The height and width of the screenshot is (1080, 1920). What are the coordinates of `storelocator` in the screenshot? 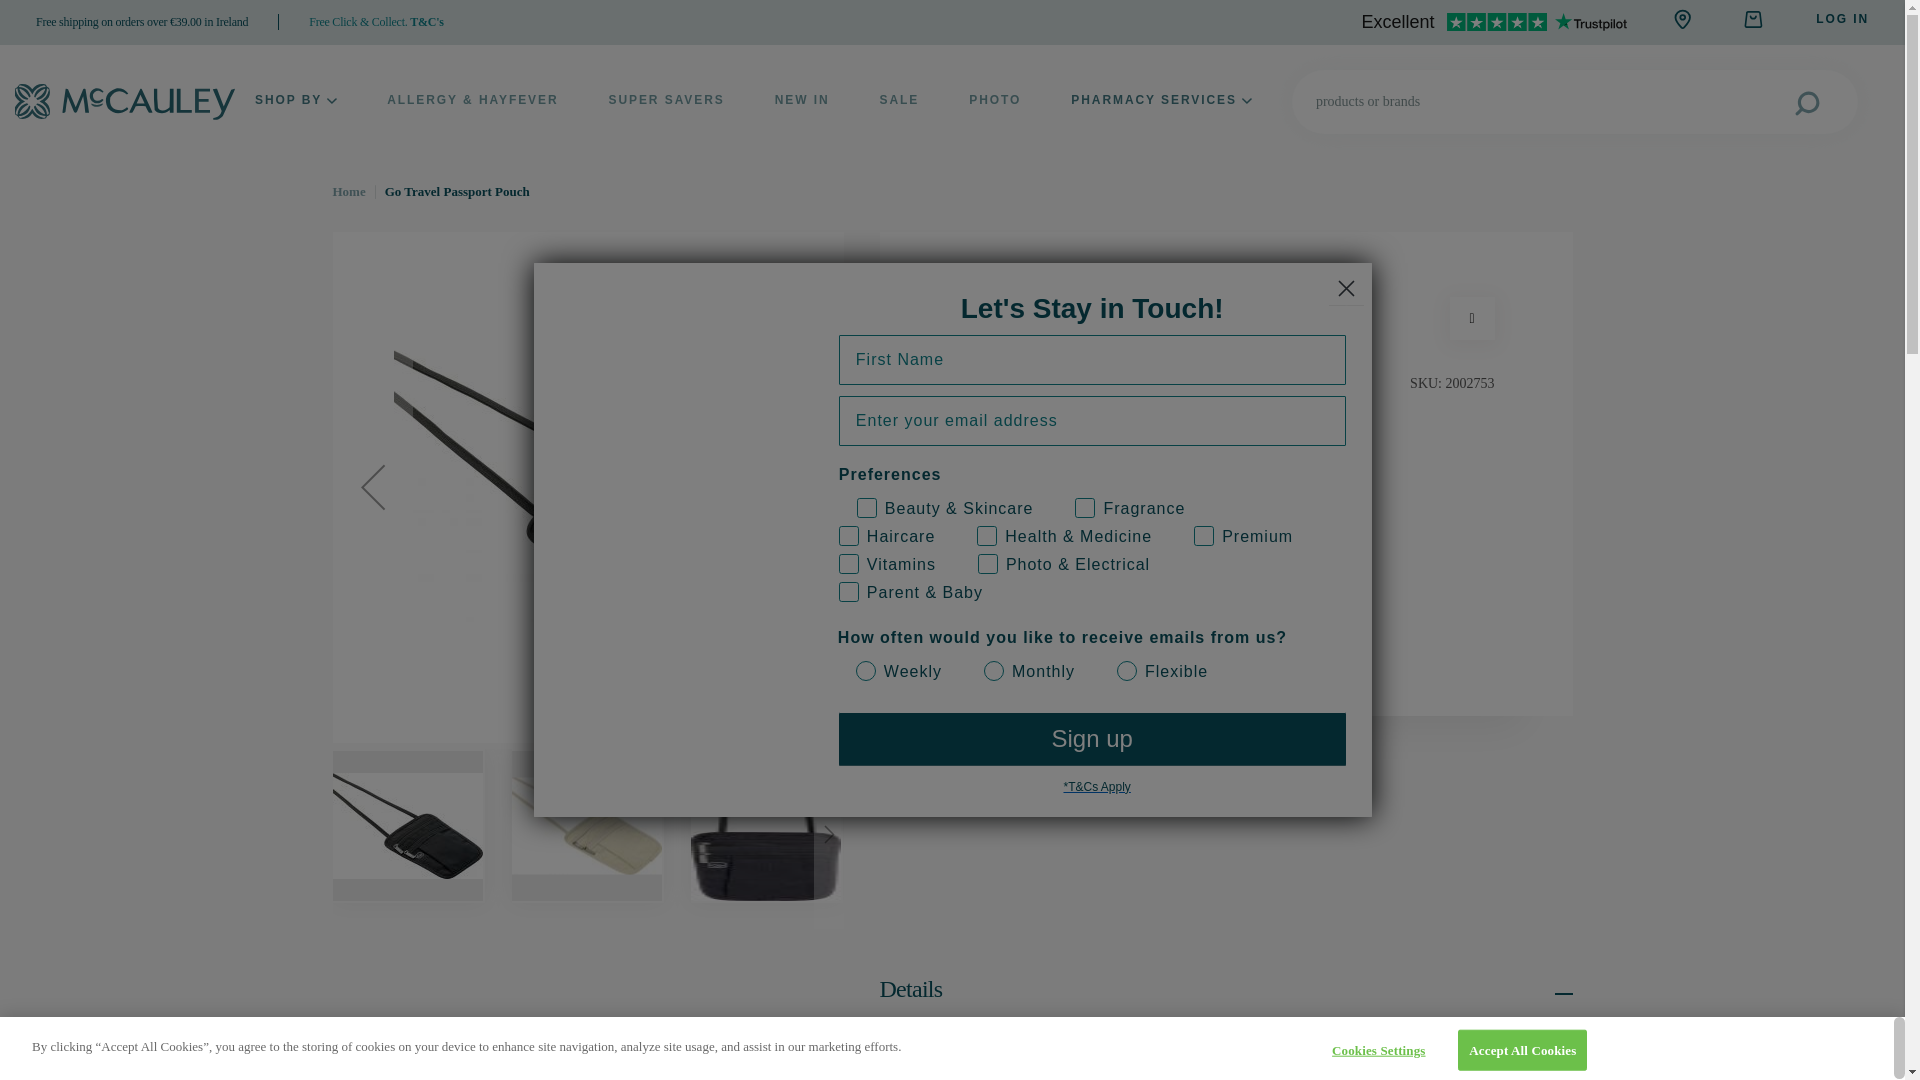 It's located at (1682, 18).